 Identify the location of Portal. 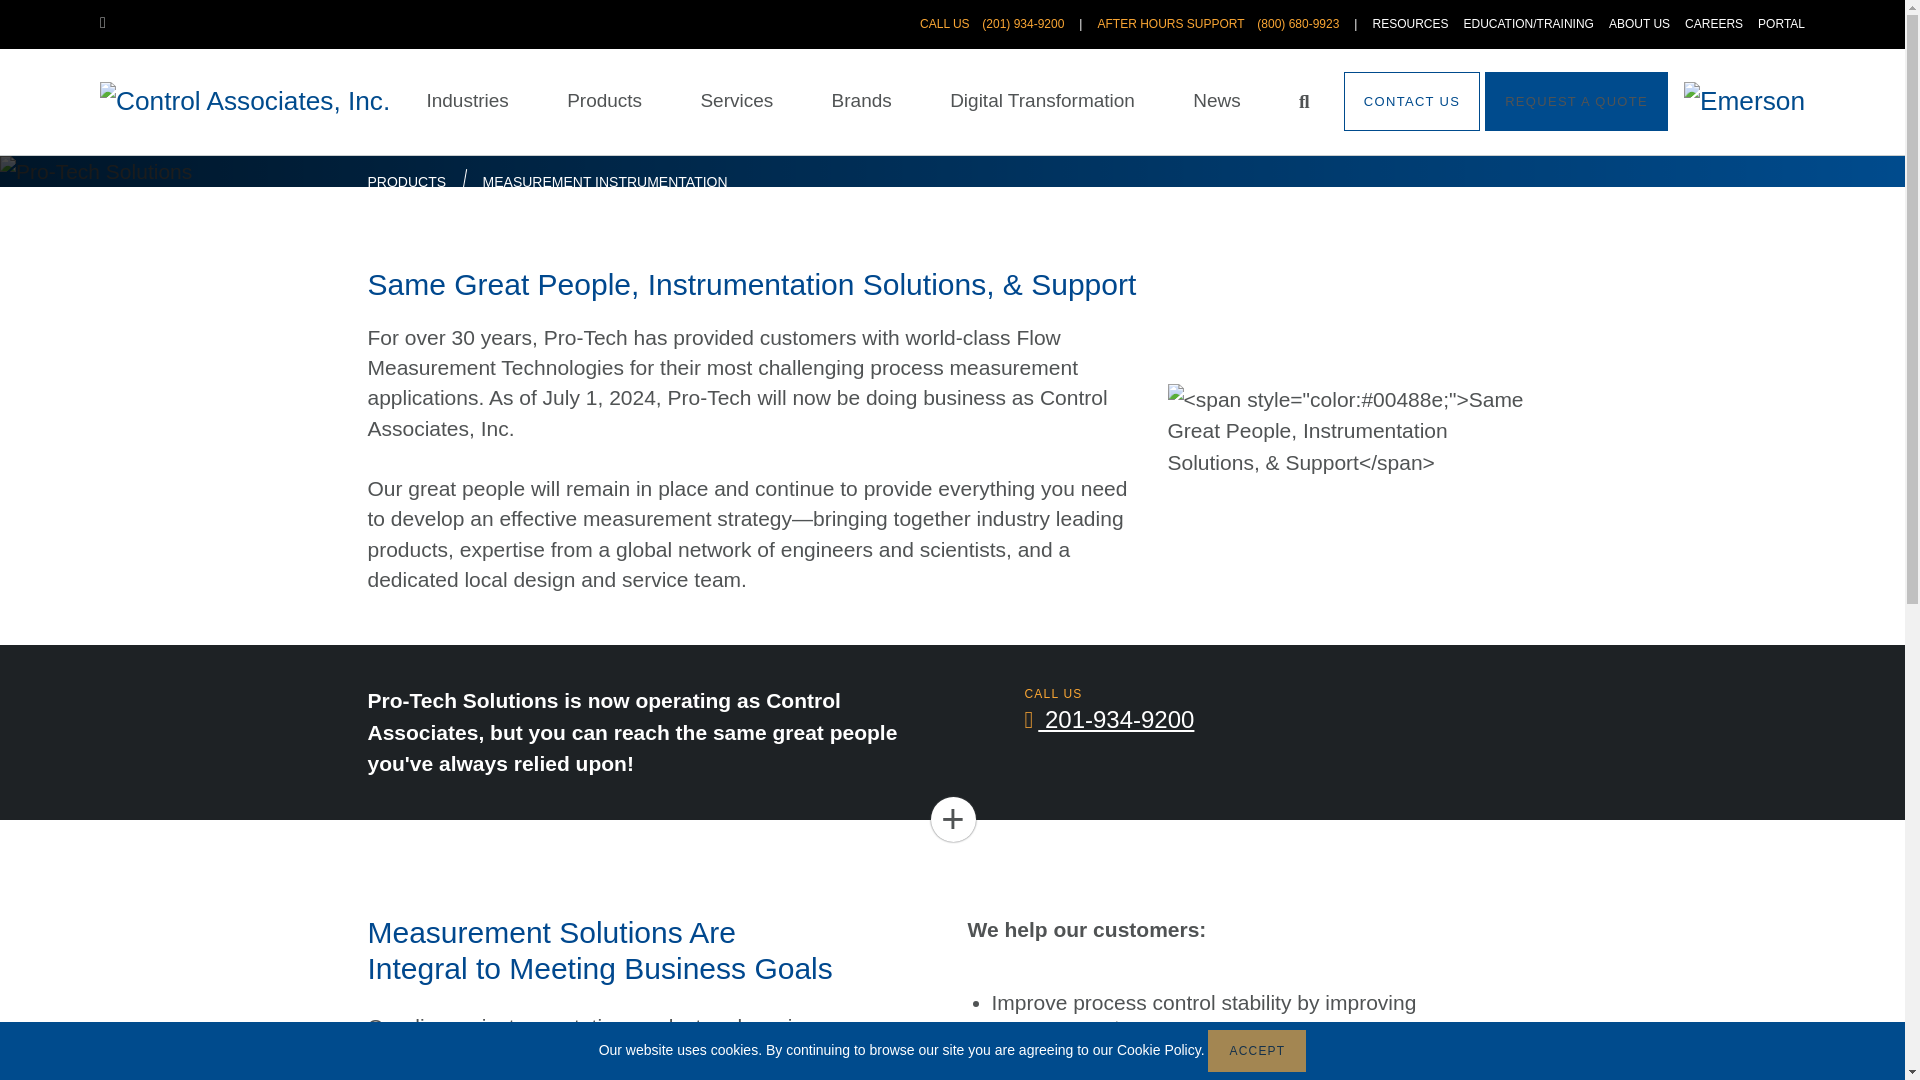
(1781, 24).